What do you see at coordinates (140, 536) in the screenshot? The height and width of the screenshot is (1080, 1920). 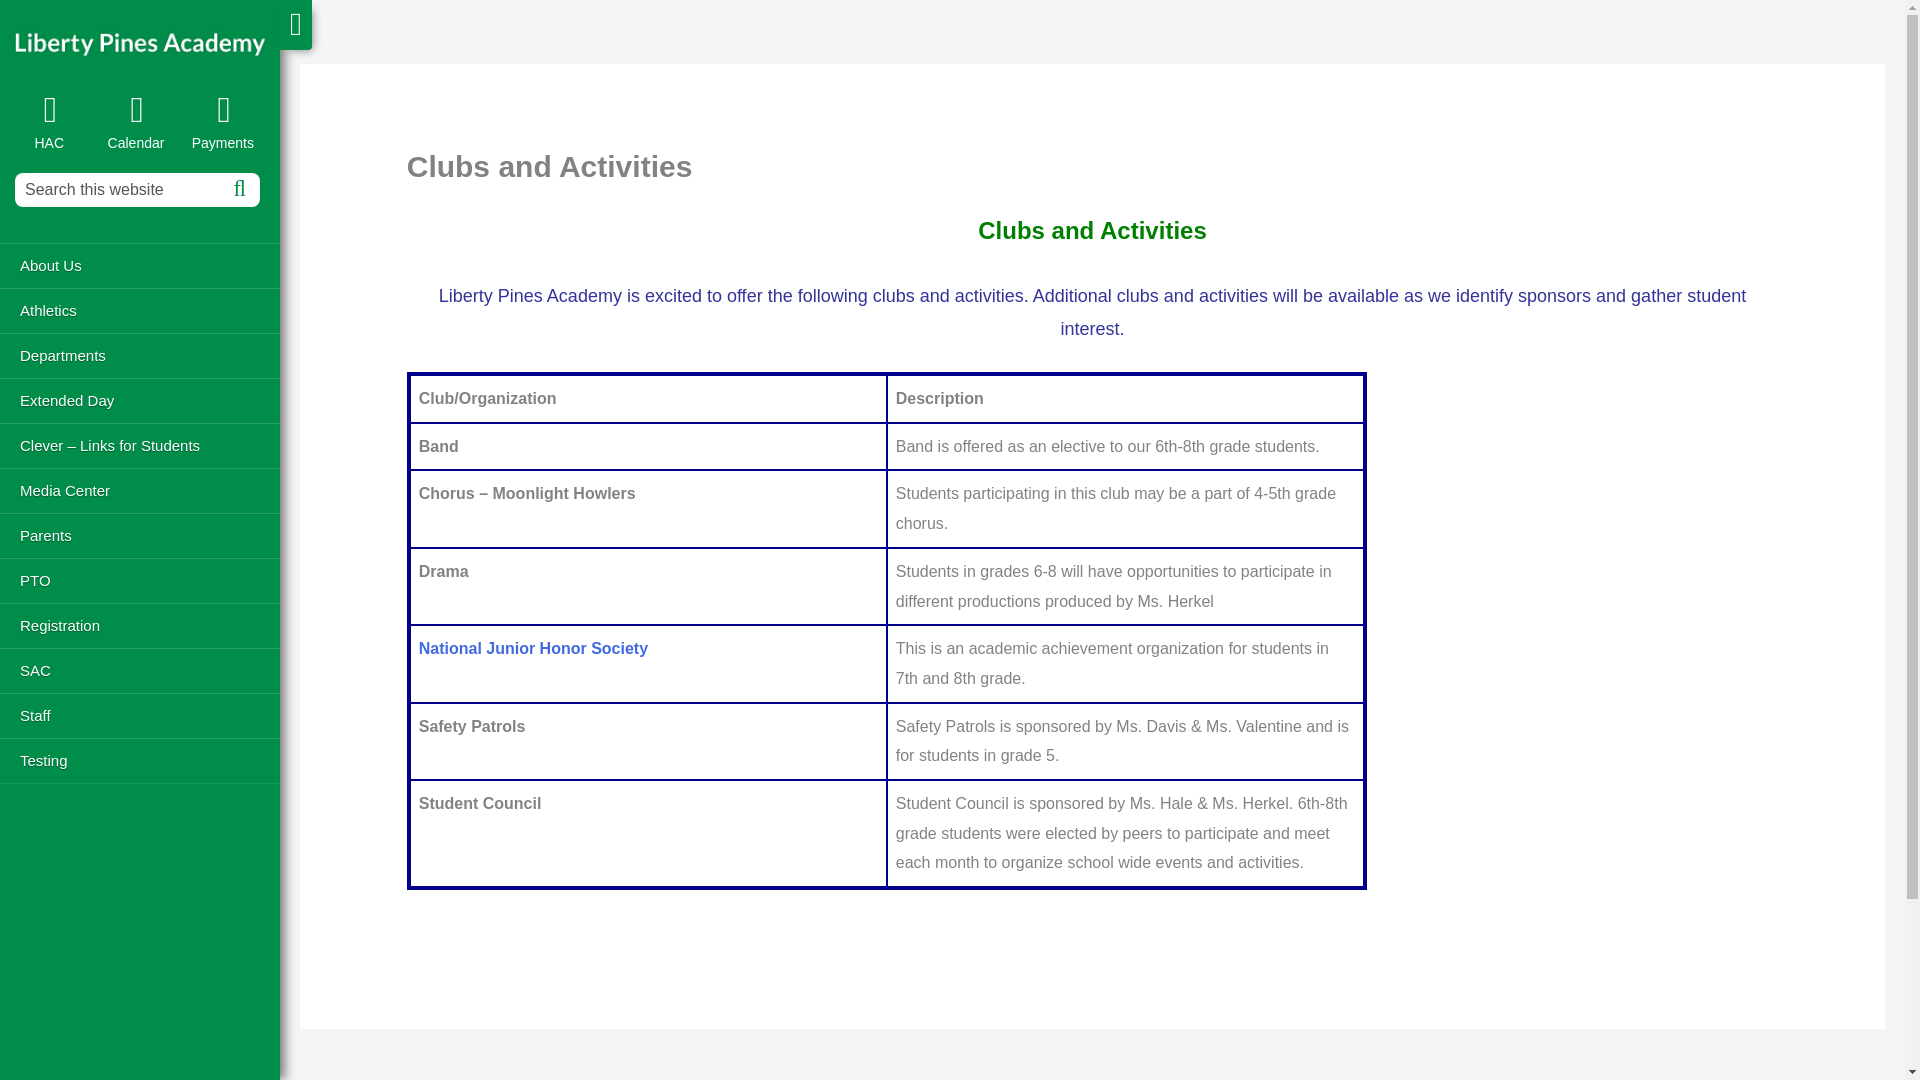 I see `Parents` at bounding box center [140, 536].